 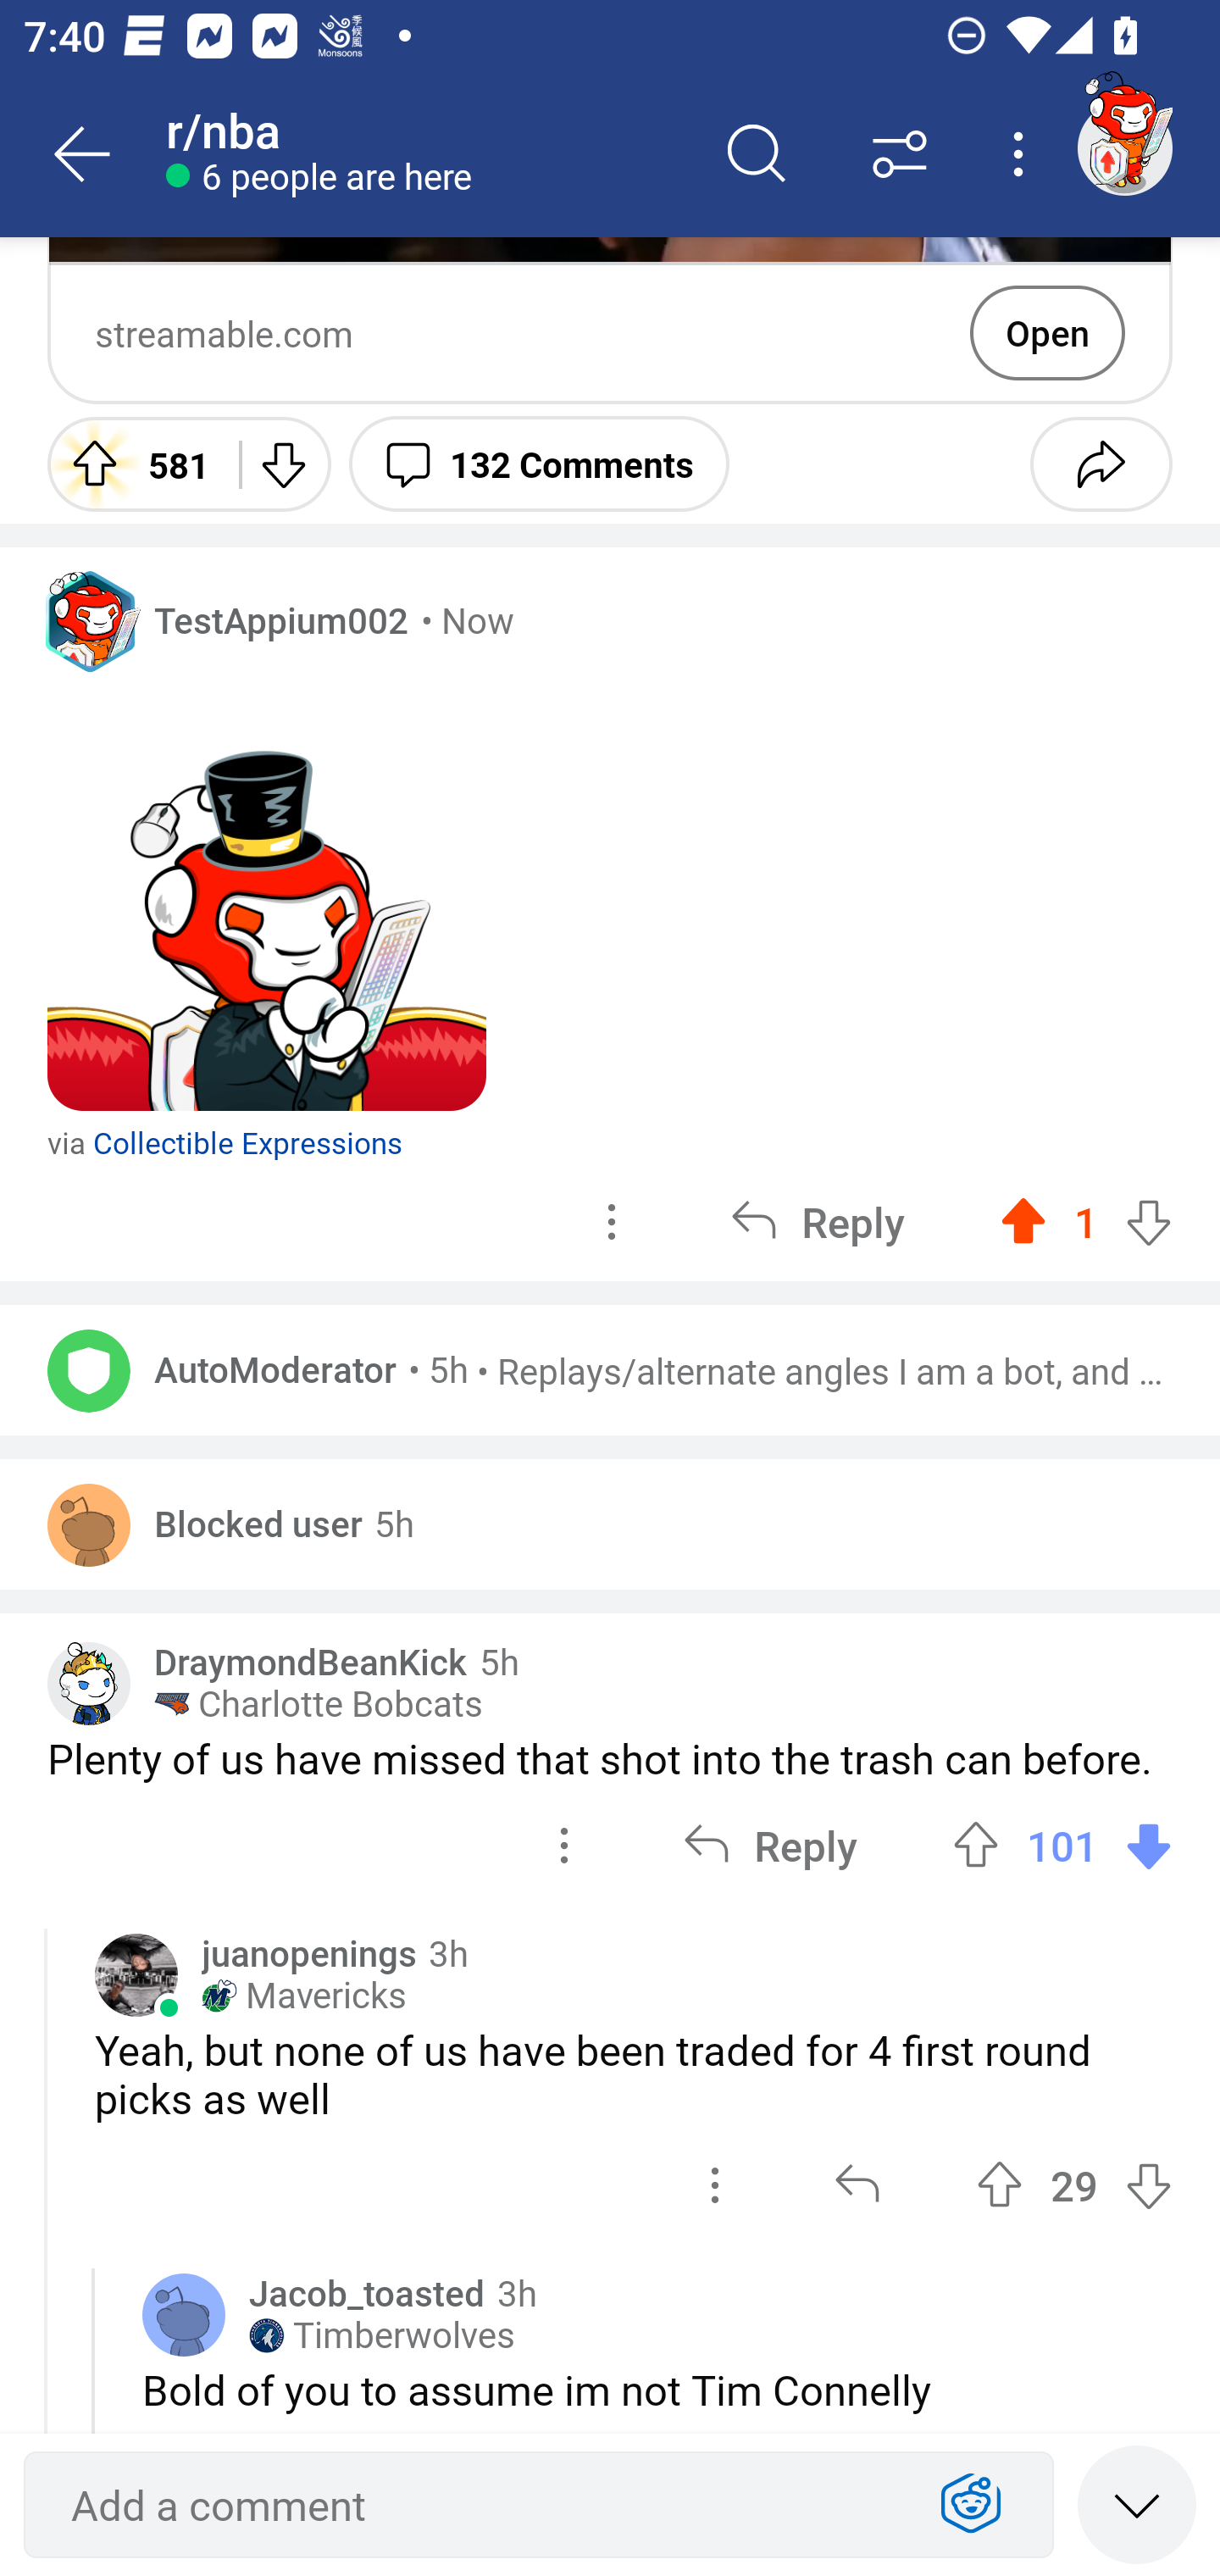 What do you see at coordinates (612, 1220) in the screenshot?
I see `options` at bounding box center [612, 1220].